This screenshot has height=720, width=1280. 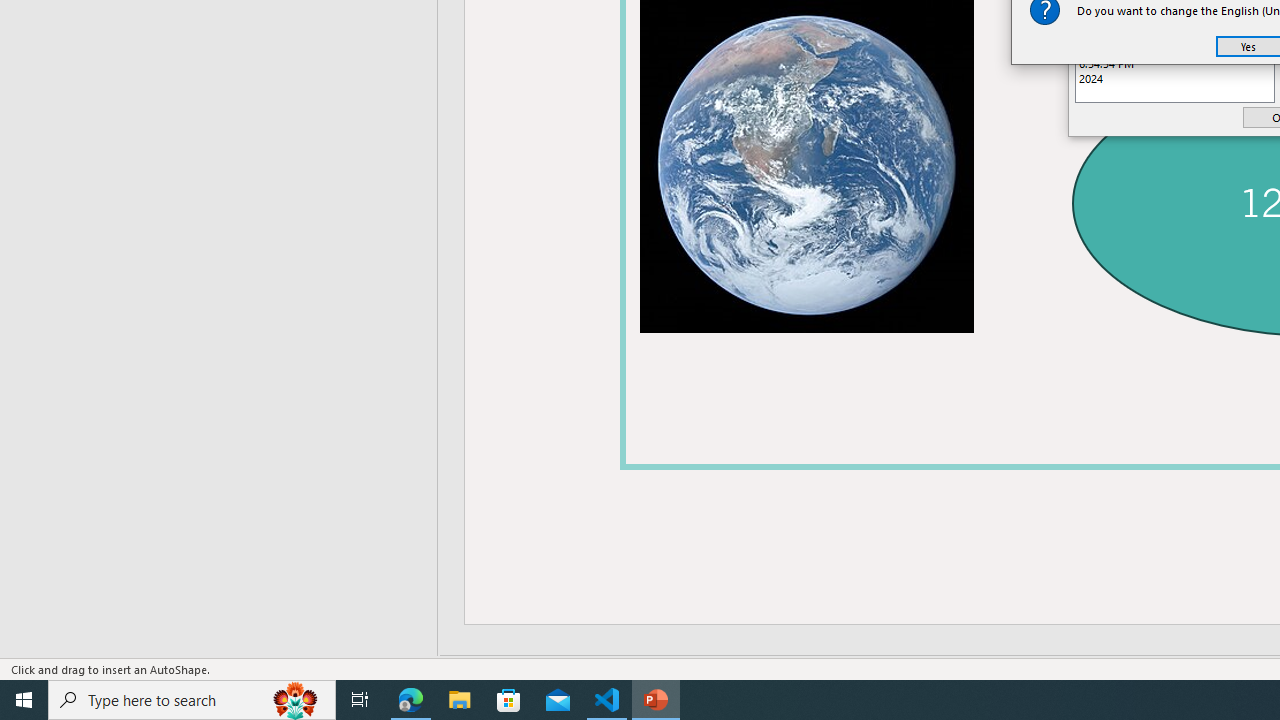 What do you see at coordinates (296, 700) in the screenshot?
I see `Search highlights icon opens search home window` at bounding box center [296, 700].